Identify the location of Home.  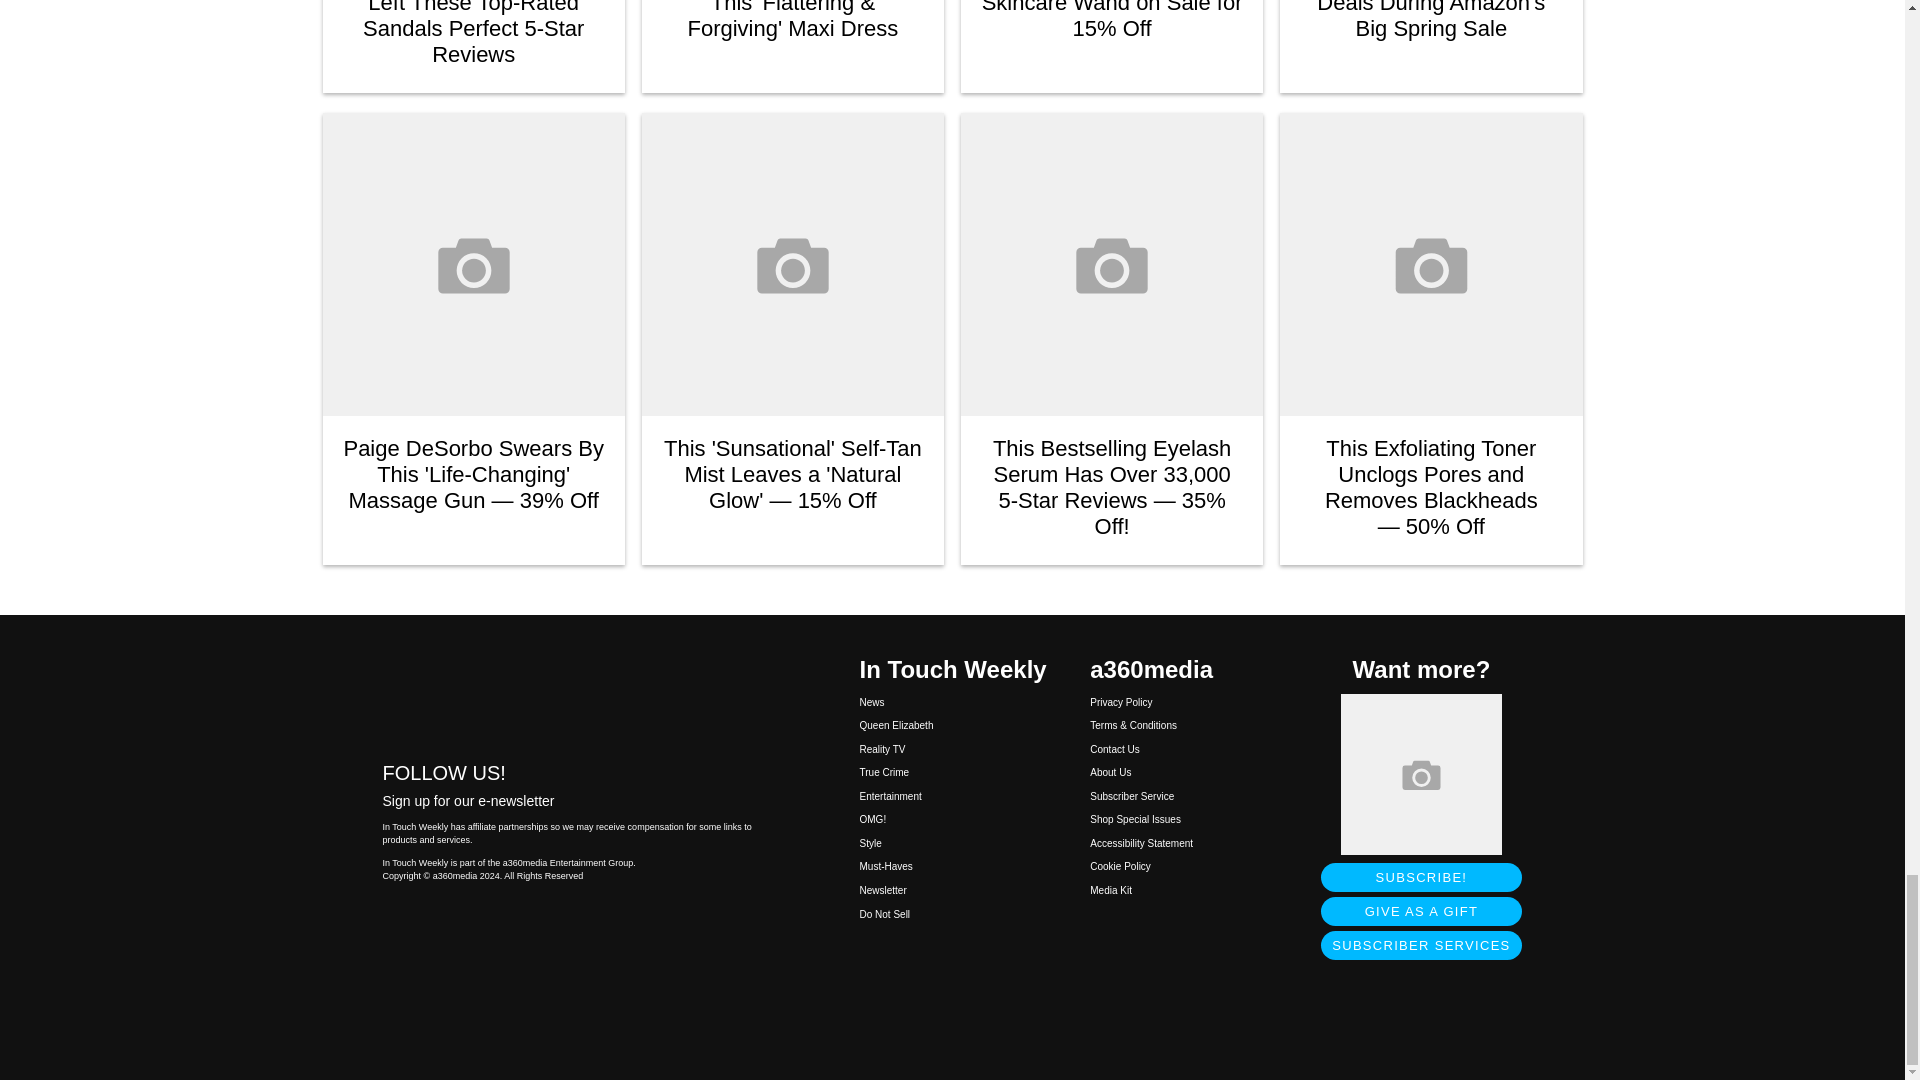
(574, 694).